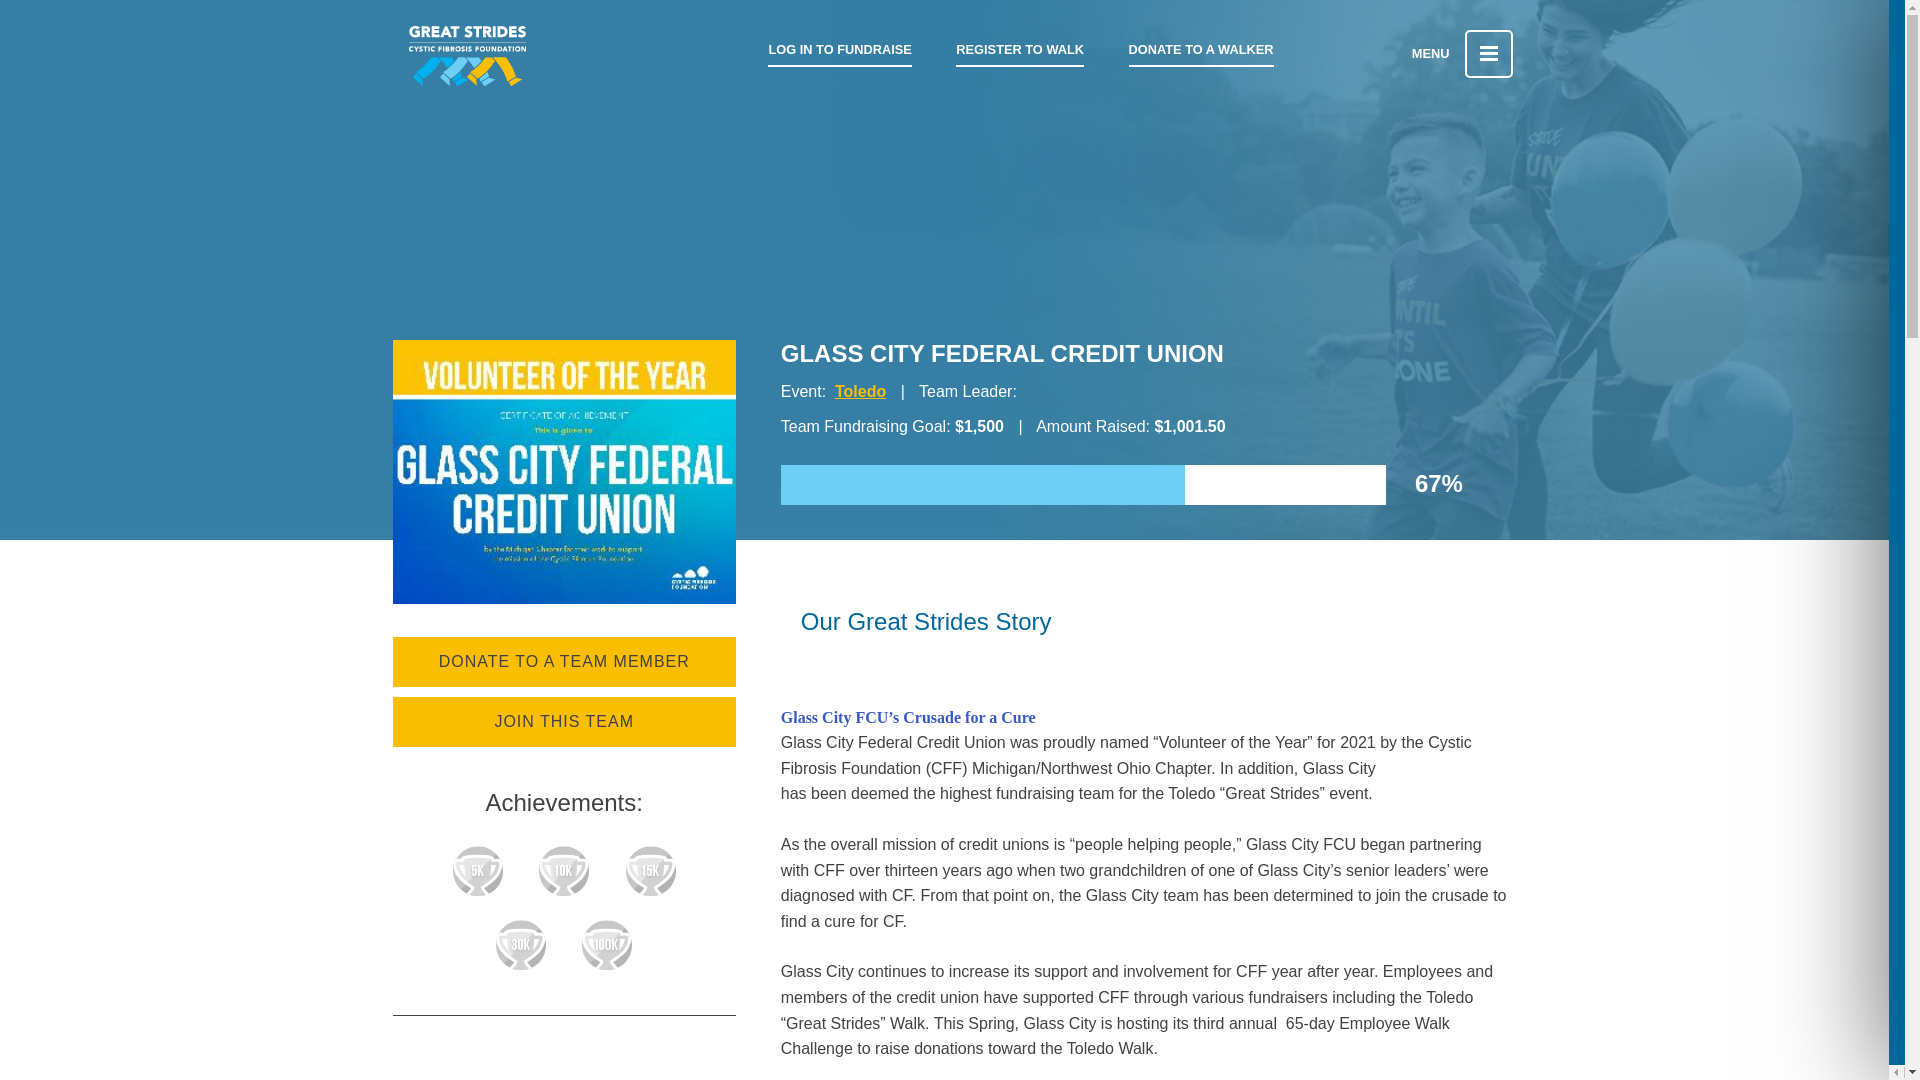  What do you see at coordinates (839, 50) in the screenshot?
I see `LOG IN TO FUNDRAISE` at bounding box center [839, 50].